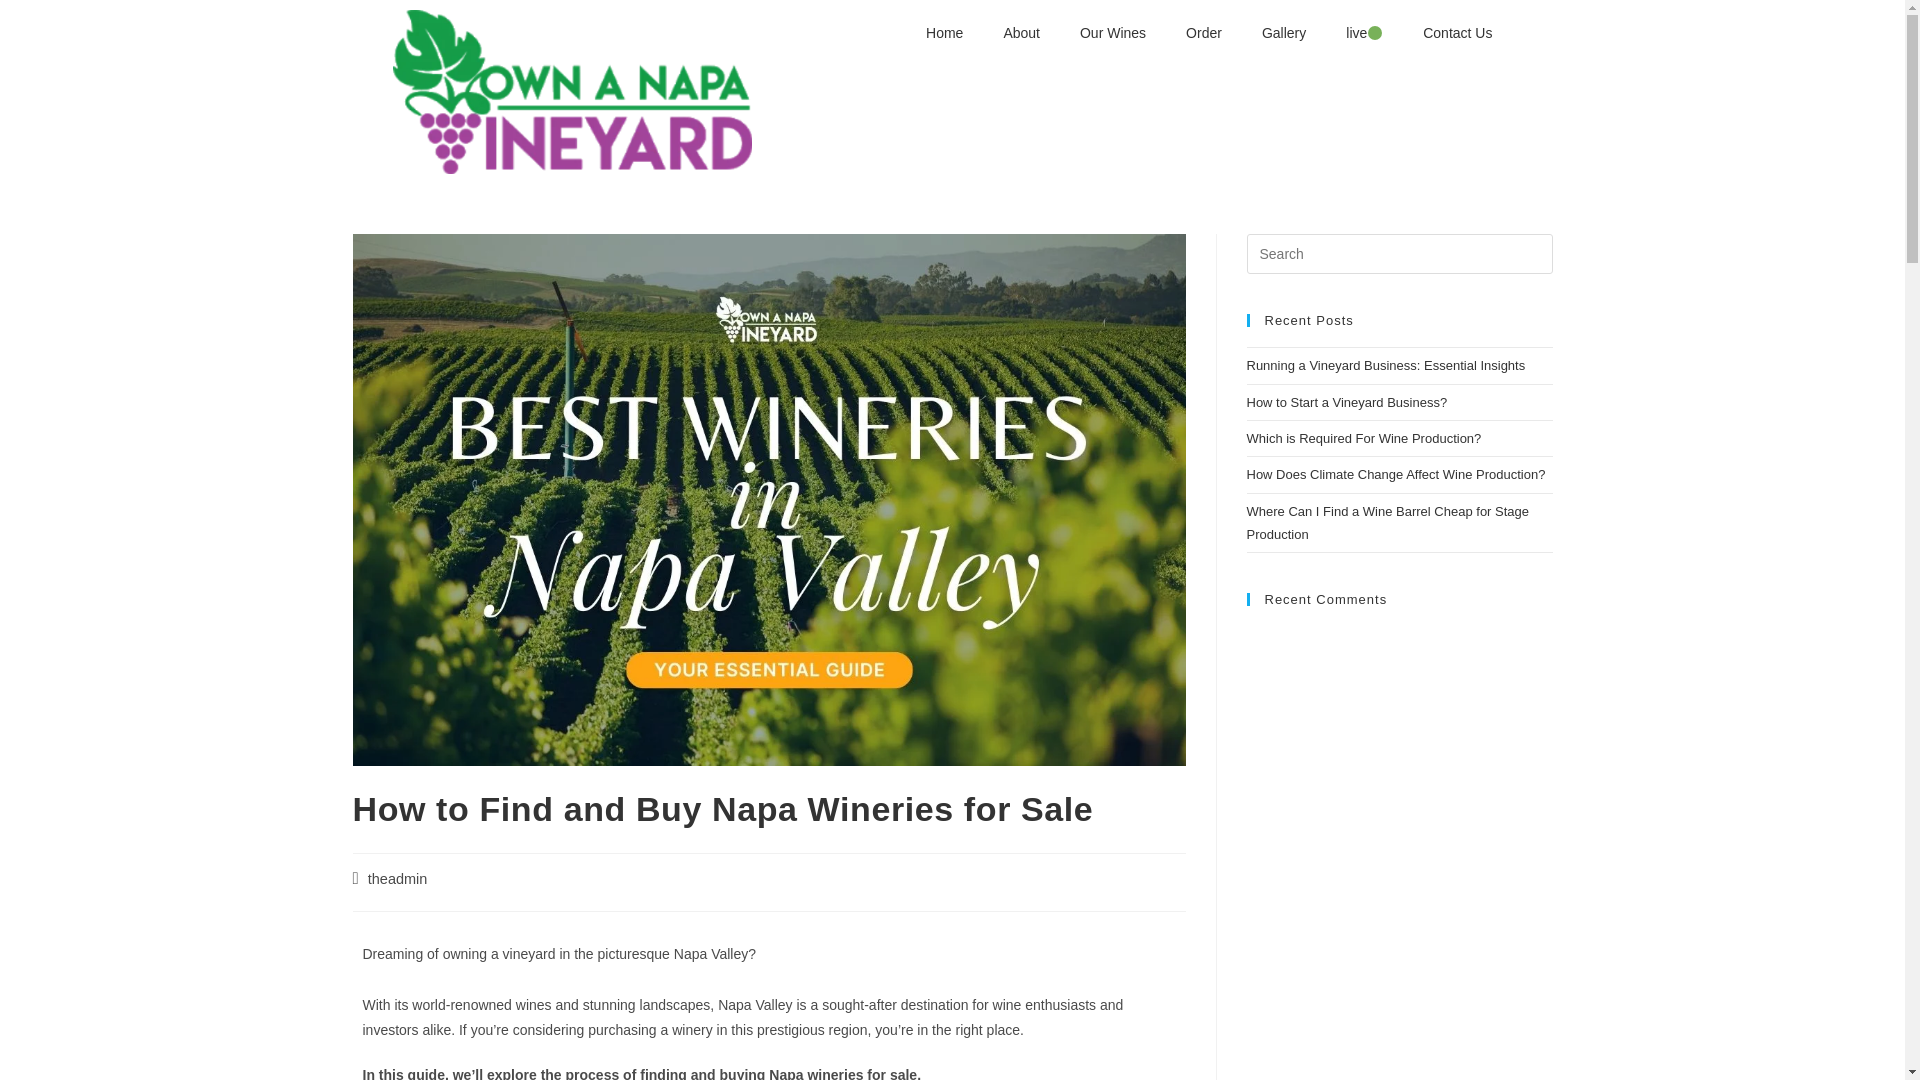 The image size is (1920, 1080). What do you see at coordinates (1458, 32) in the screenshot?
I see `Contact Us` at bounding box center [1458, 32].